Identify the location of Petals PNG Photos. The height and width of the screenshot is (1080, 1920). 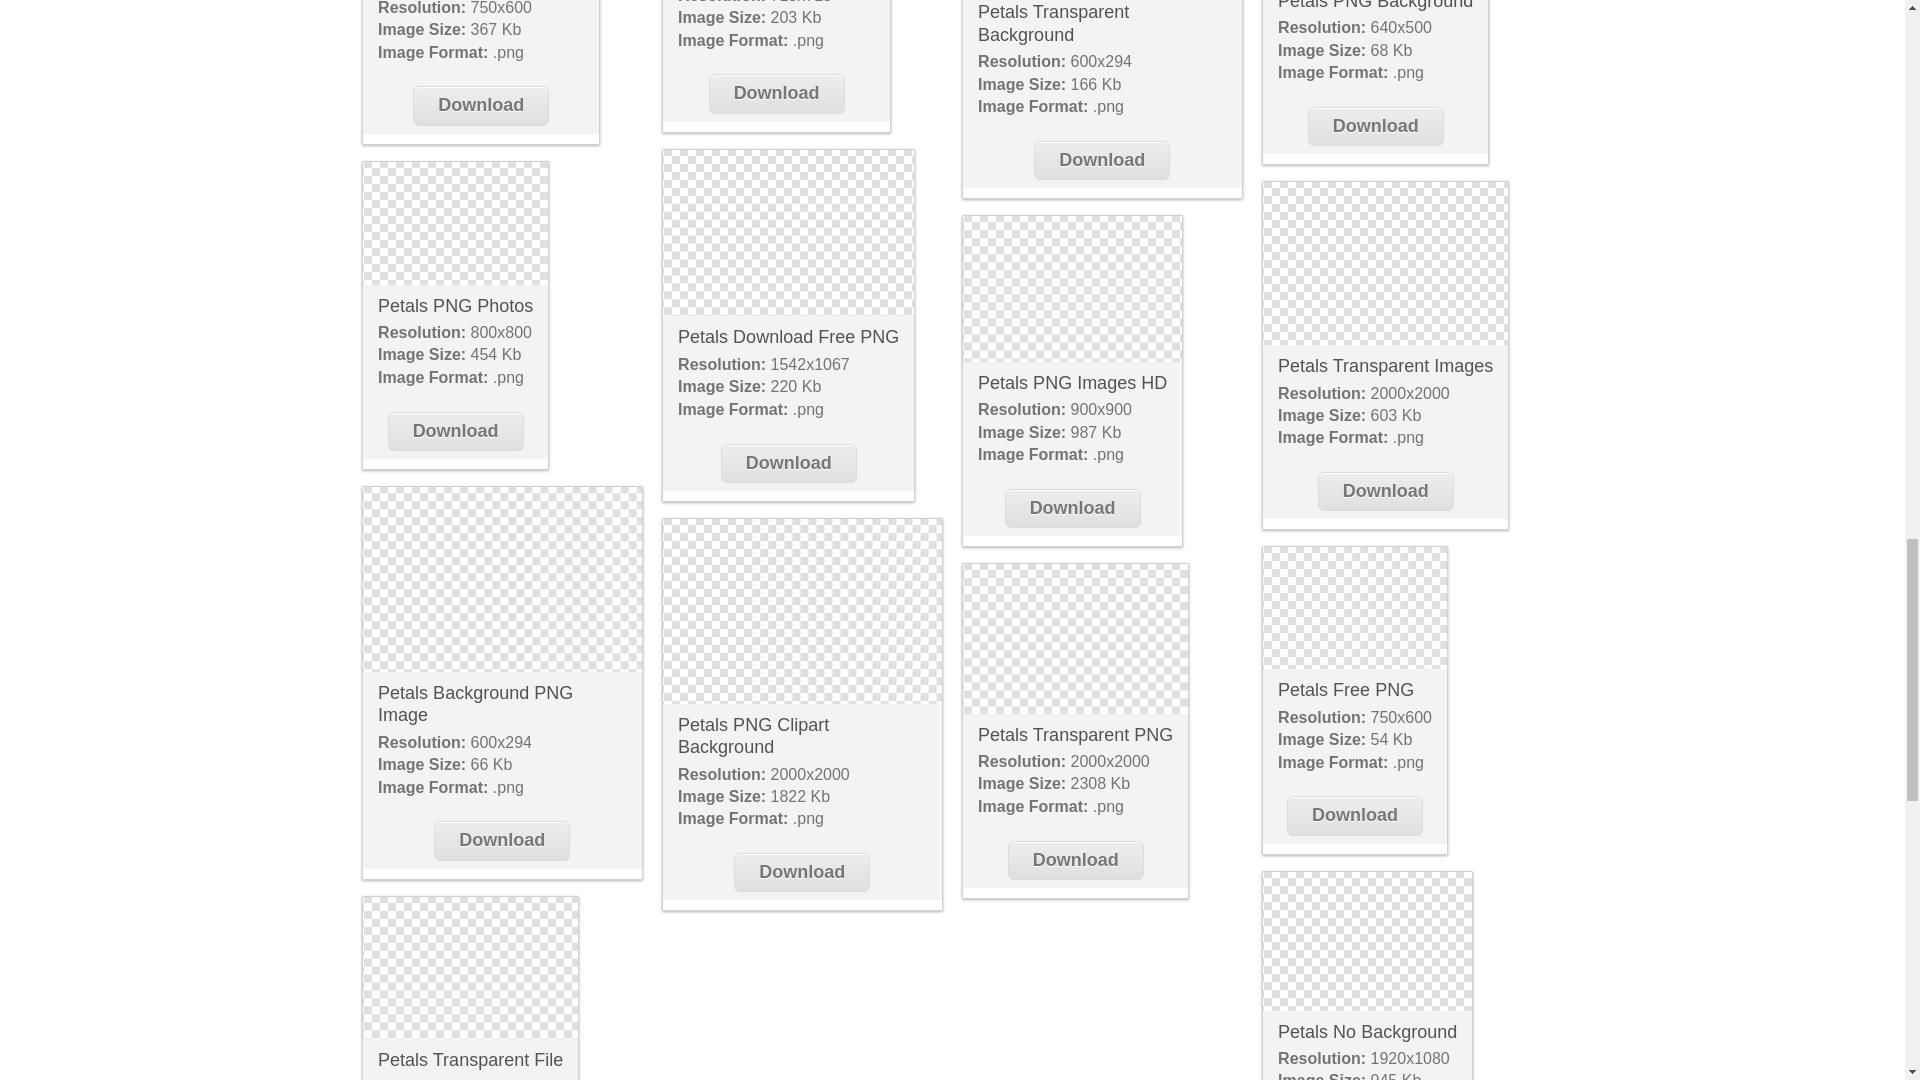
(456, 306).